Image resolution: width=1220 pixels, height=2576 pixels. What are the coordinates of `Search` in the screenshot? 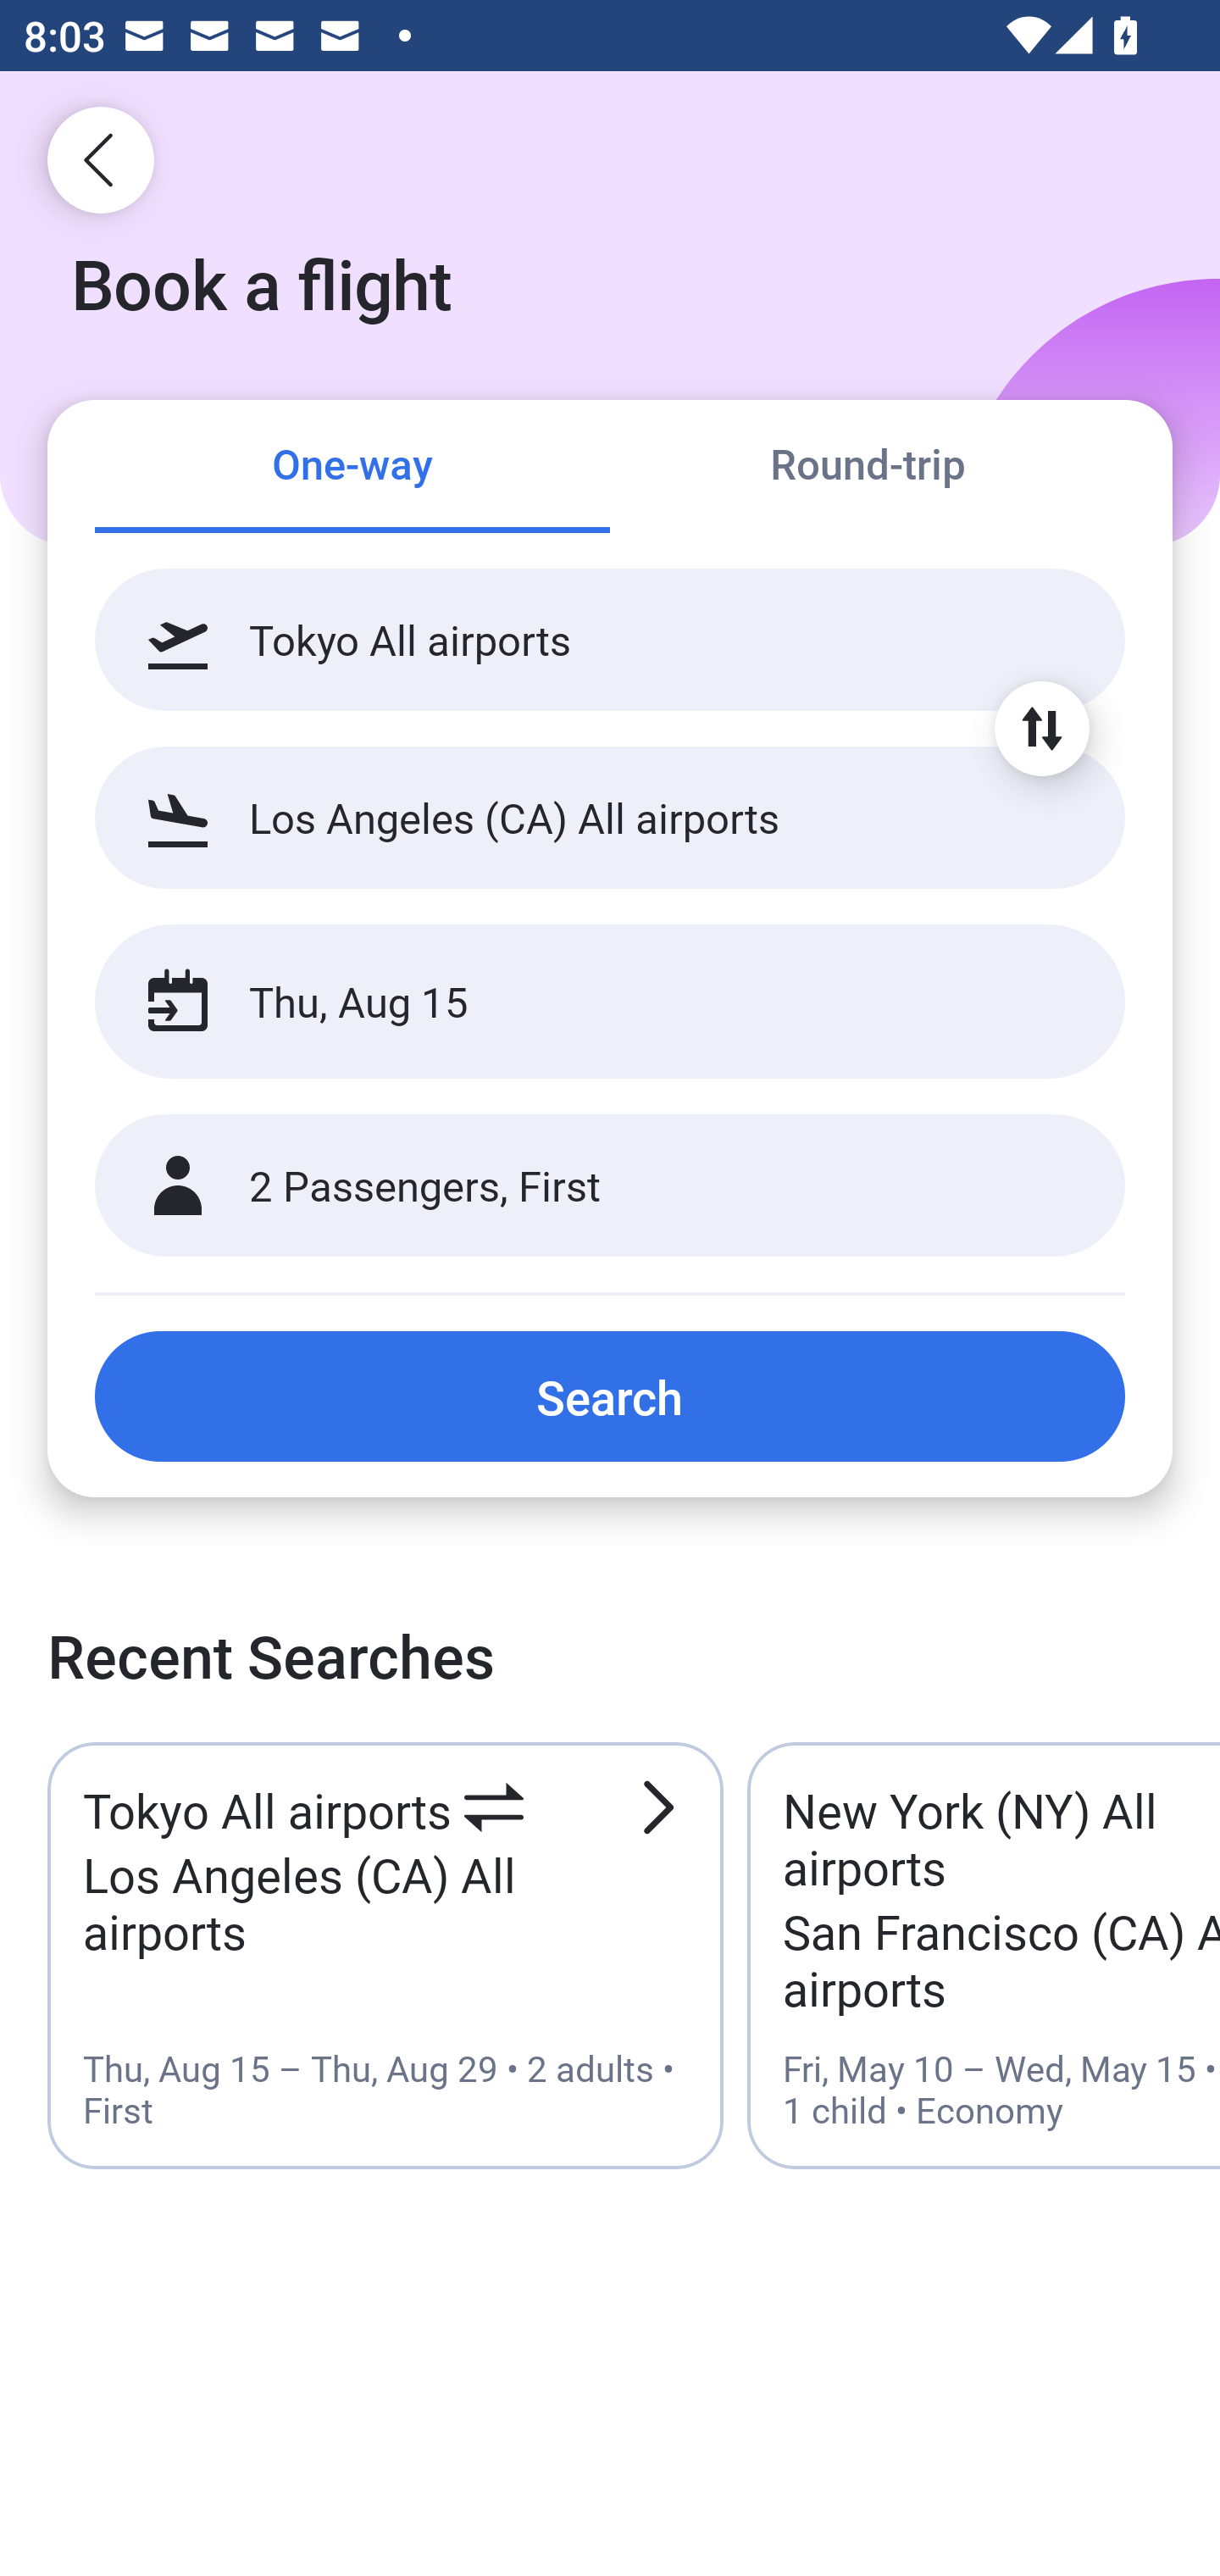 It's located at (610, 1396).